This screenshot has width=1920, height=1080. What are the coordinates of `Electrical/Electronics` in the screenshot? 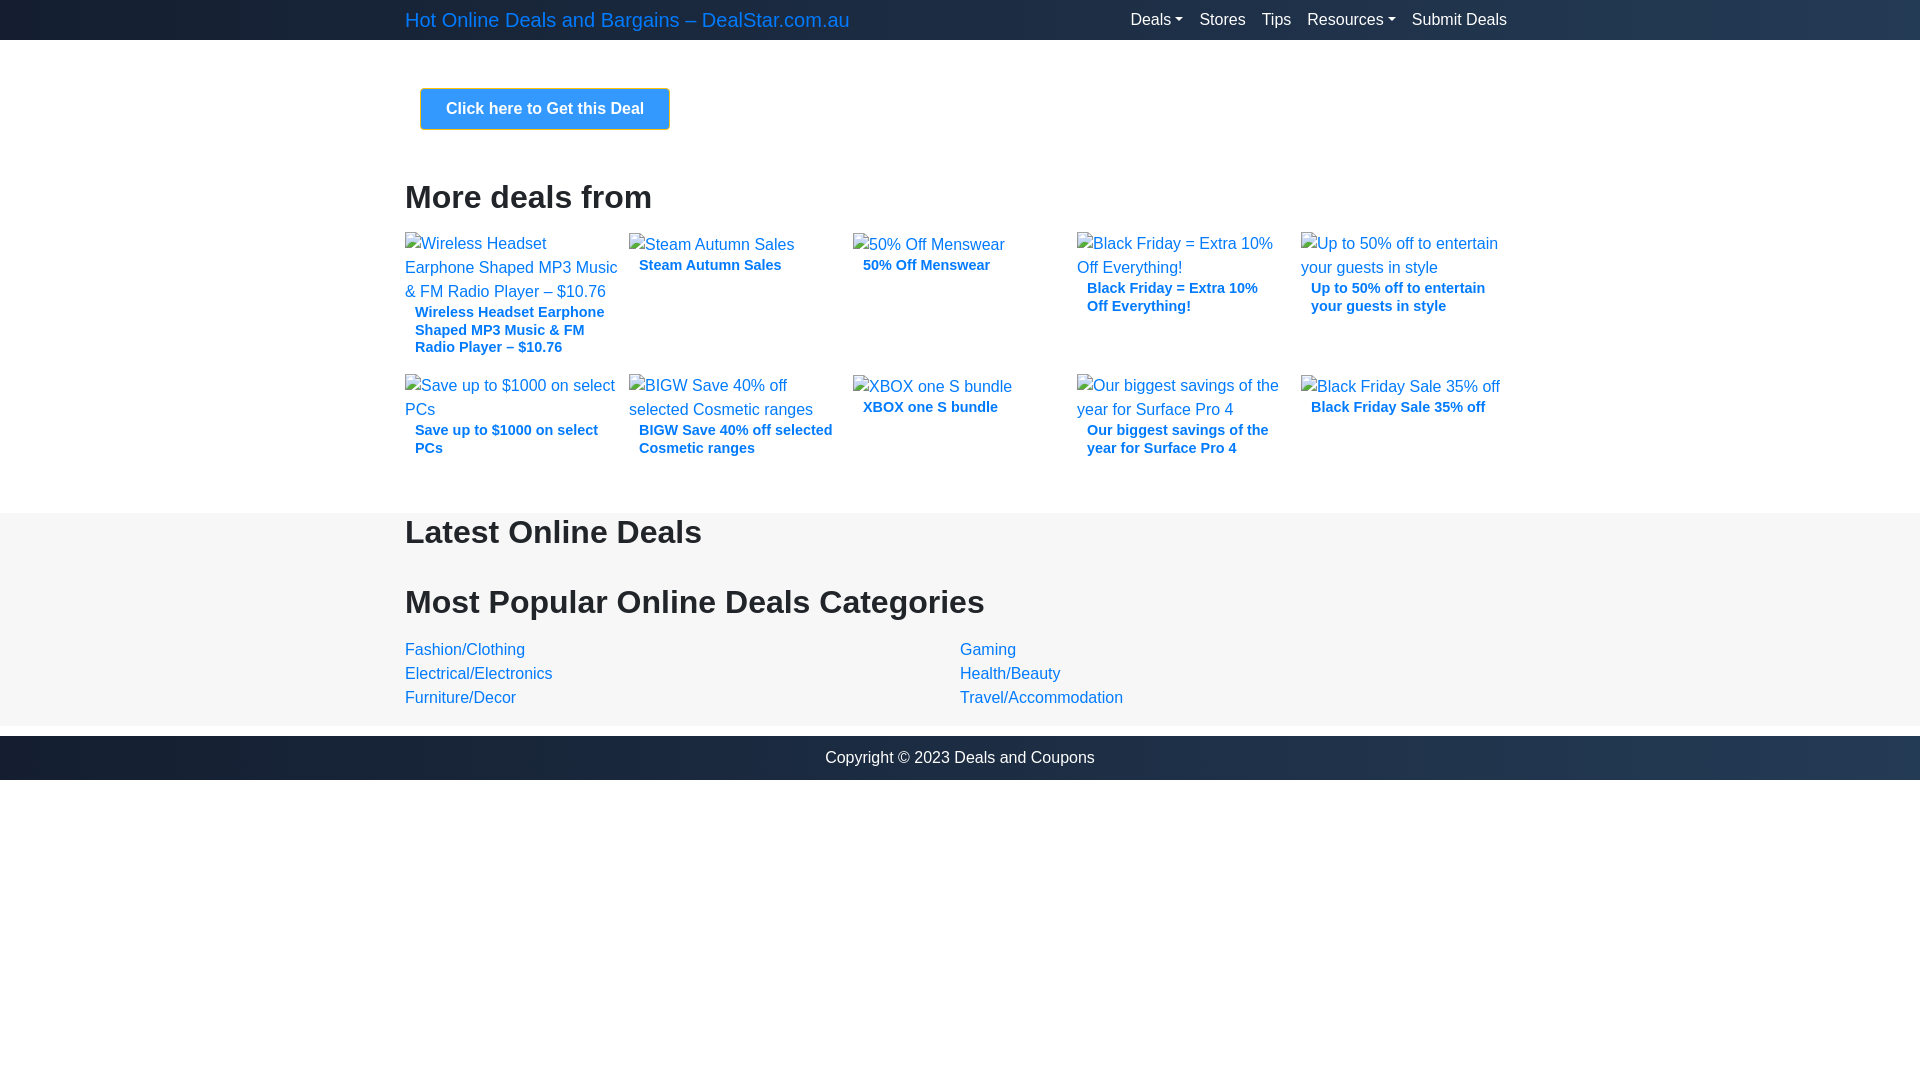 It's located at (479, 674).